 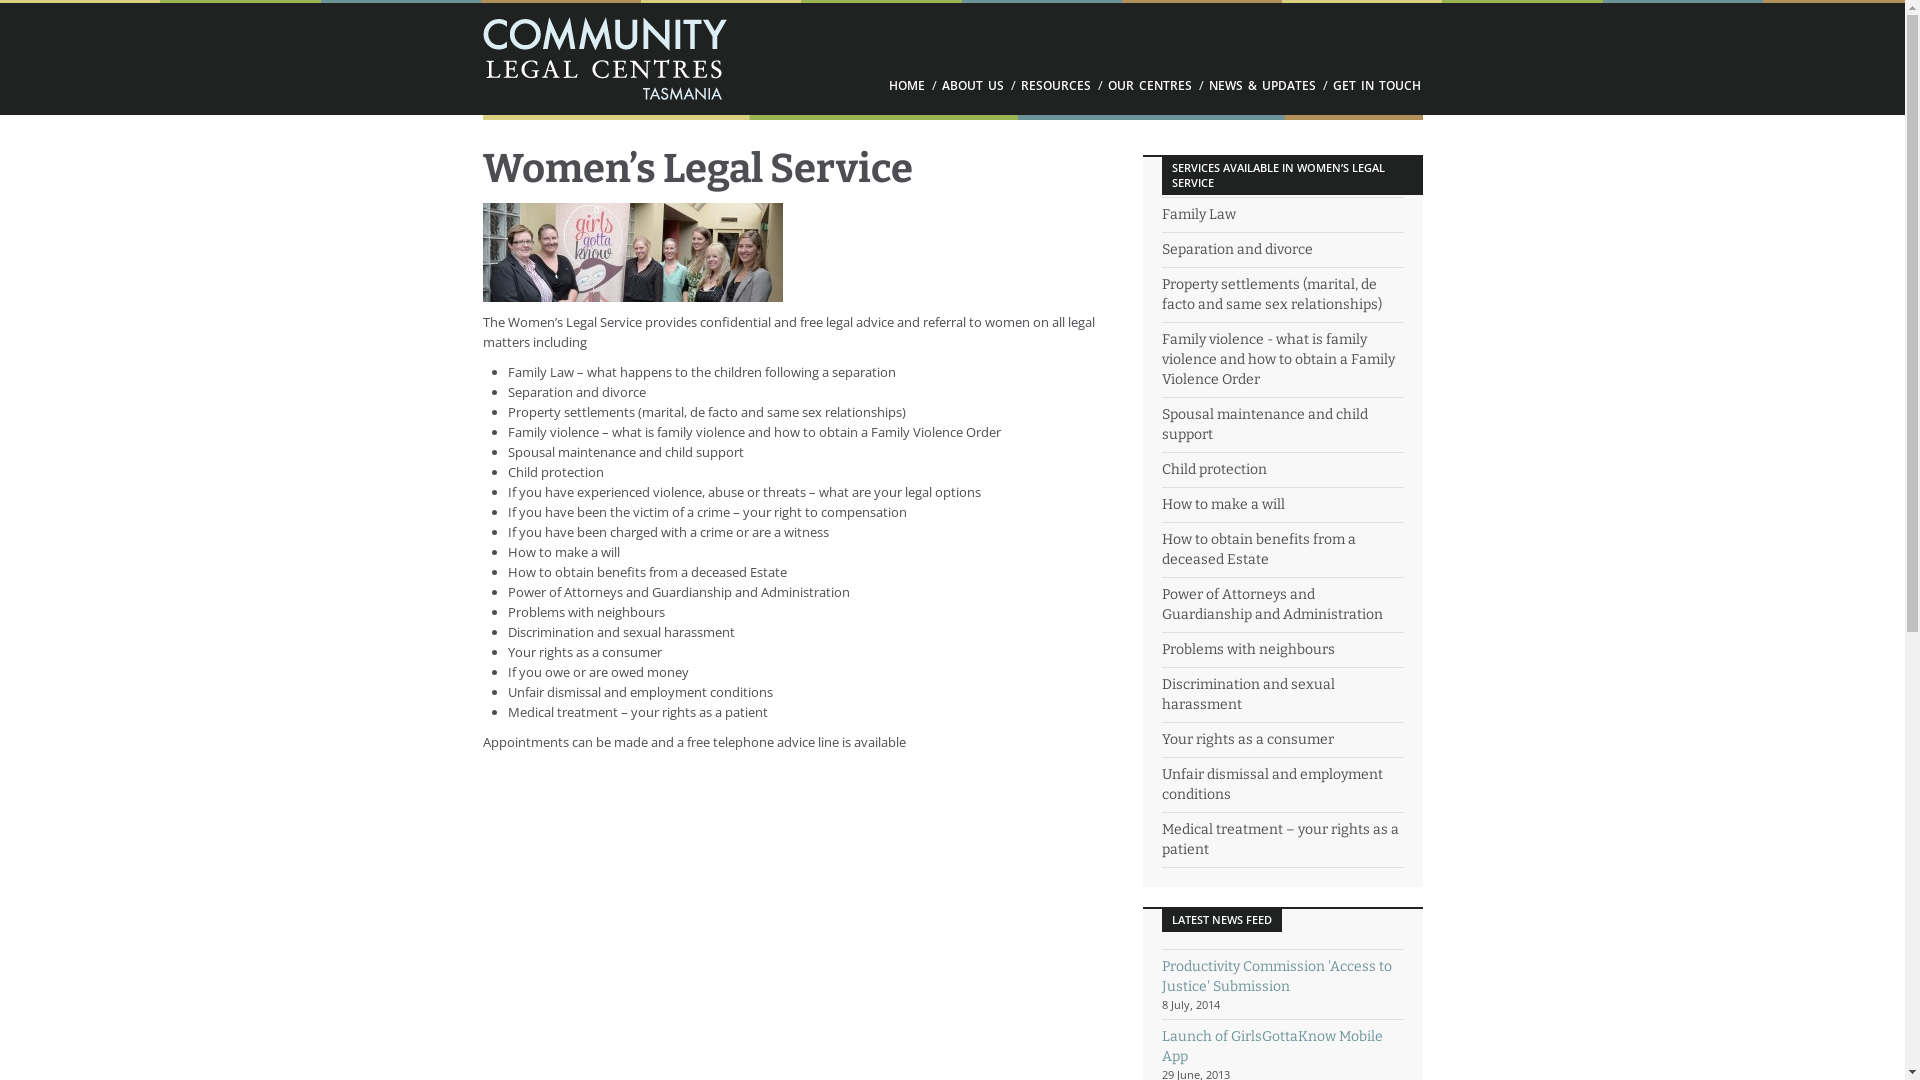 What do you see at coordinates (1376, 86) in the screenshot?
I see `GET IN TOUCH` at bounding box center [1376, 86].